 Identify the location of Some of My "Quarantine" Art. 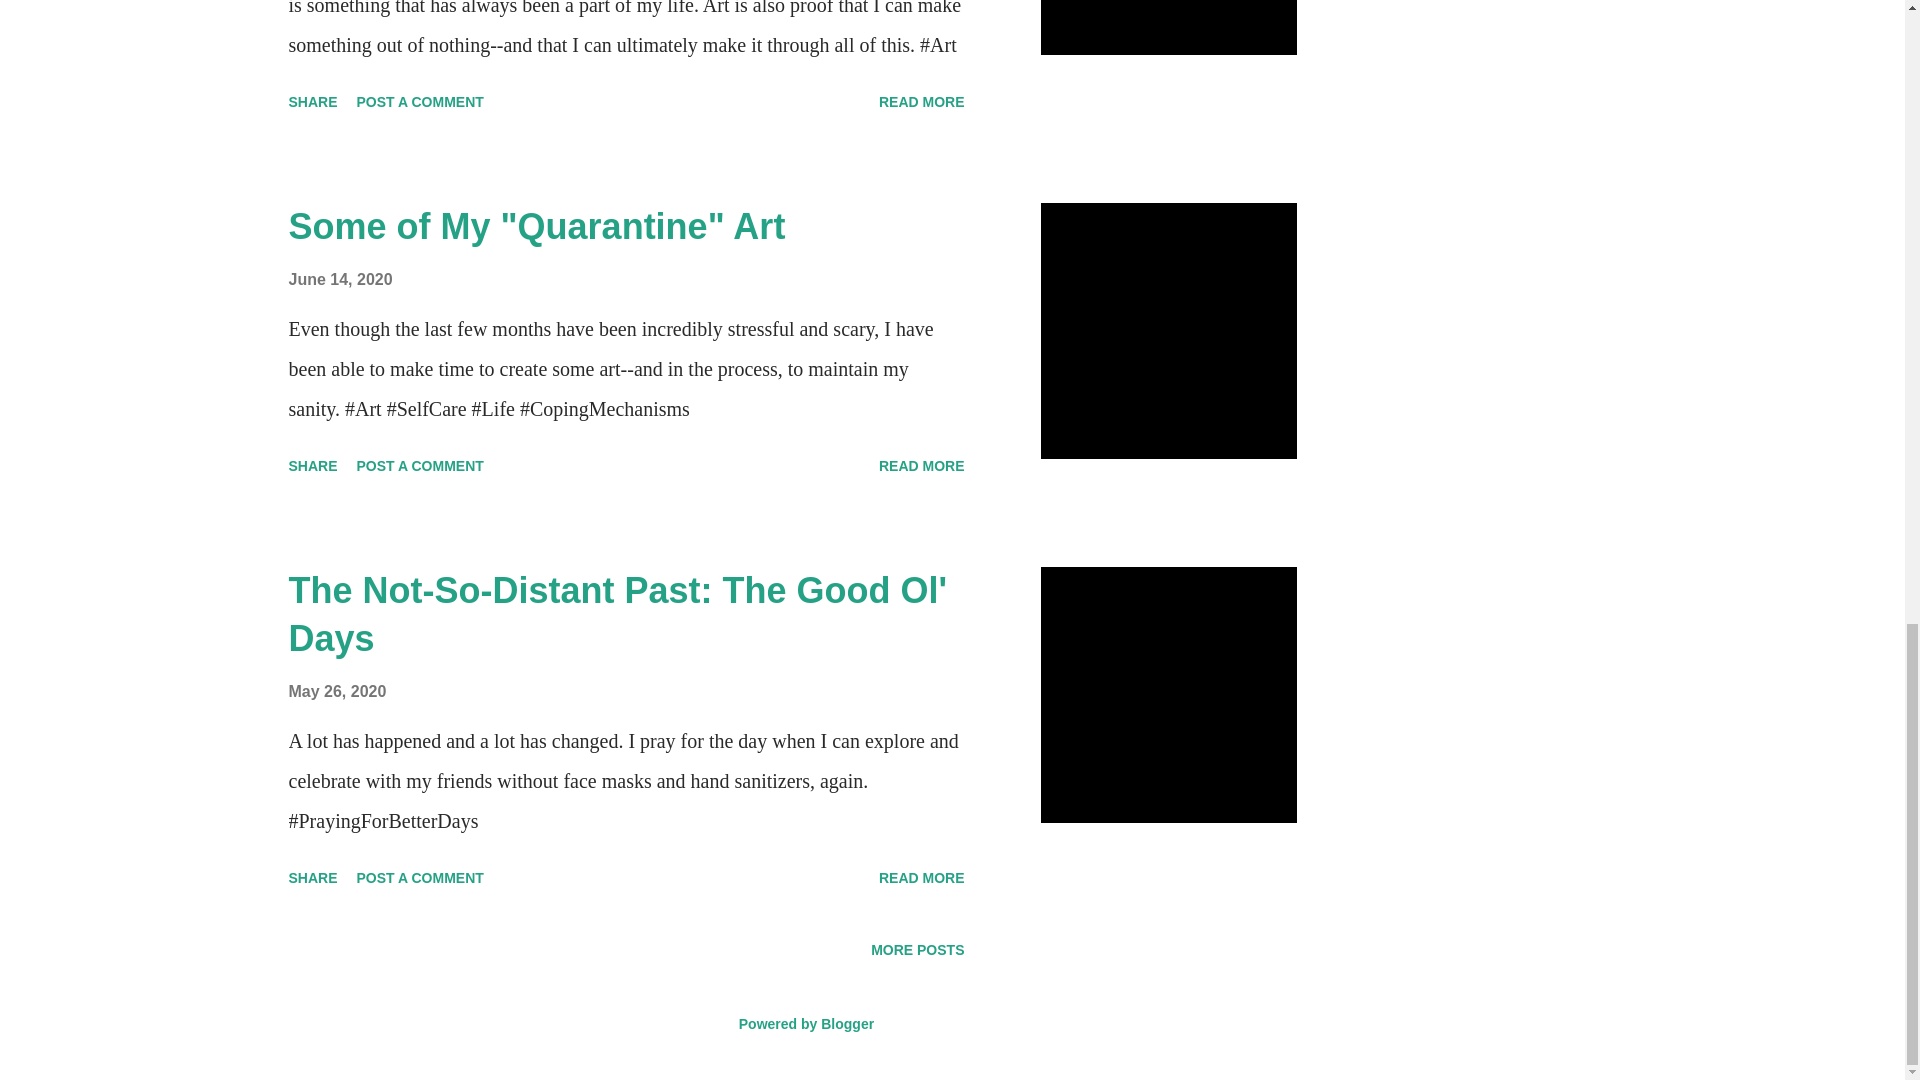
(536, 226).